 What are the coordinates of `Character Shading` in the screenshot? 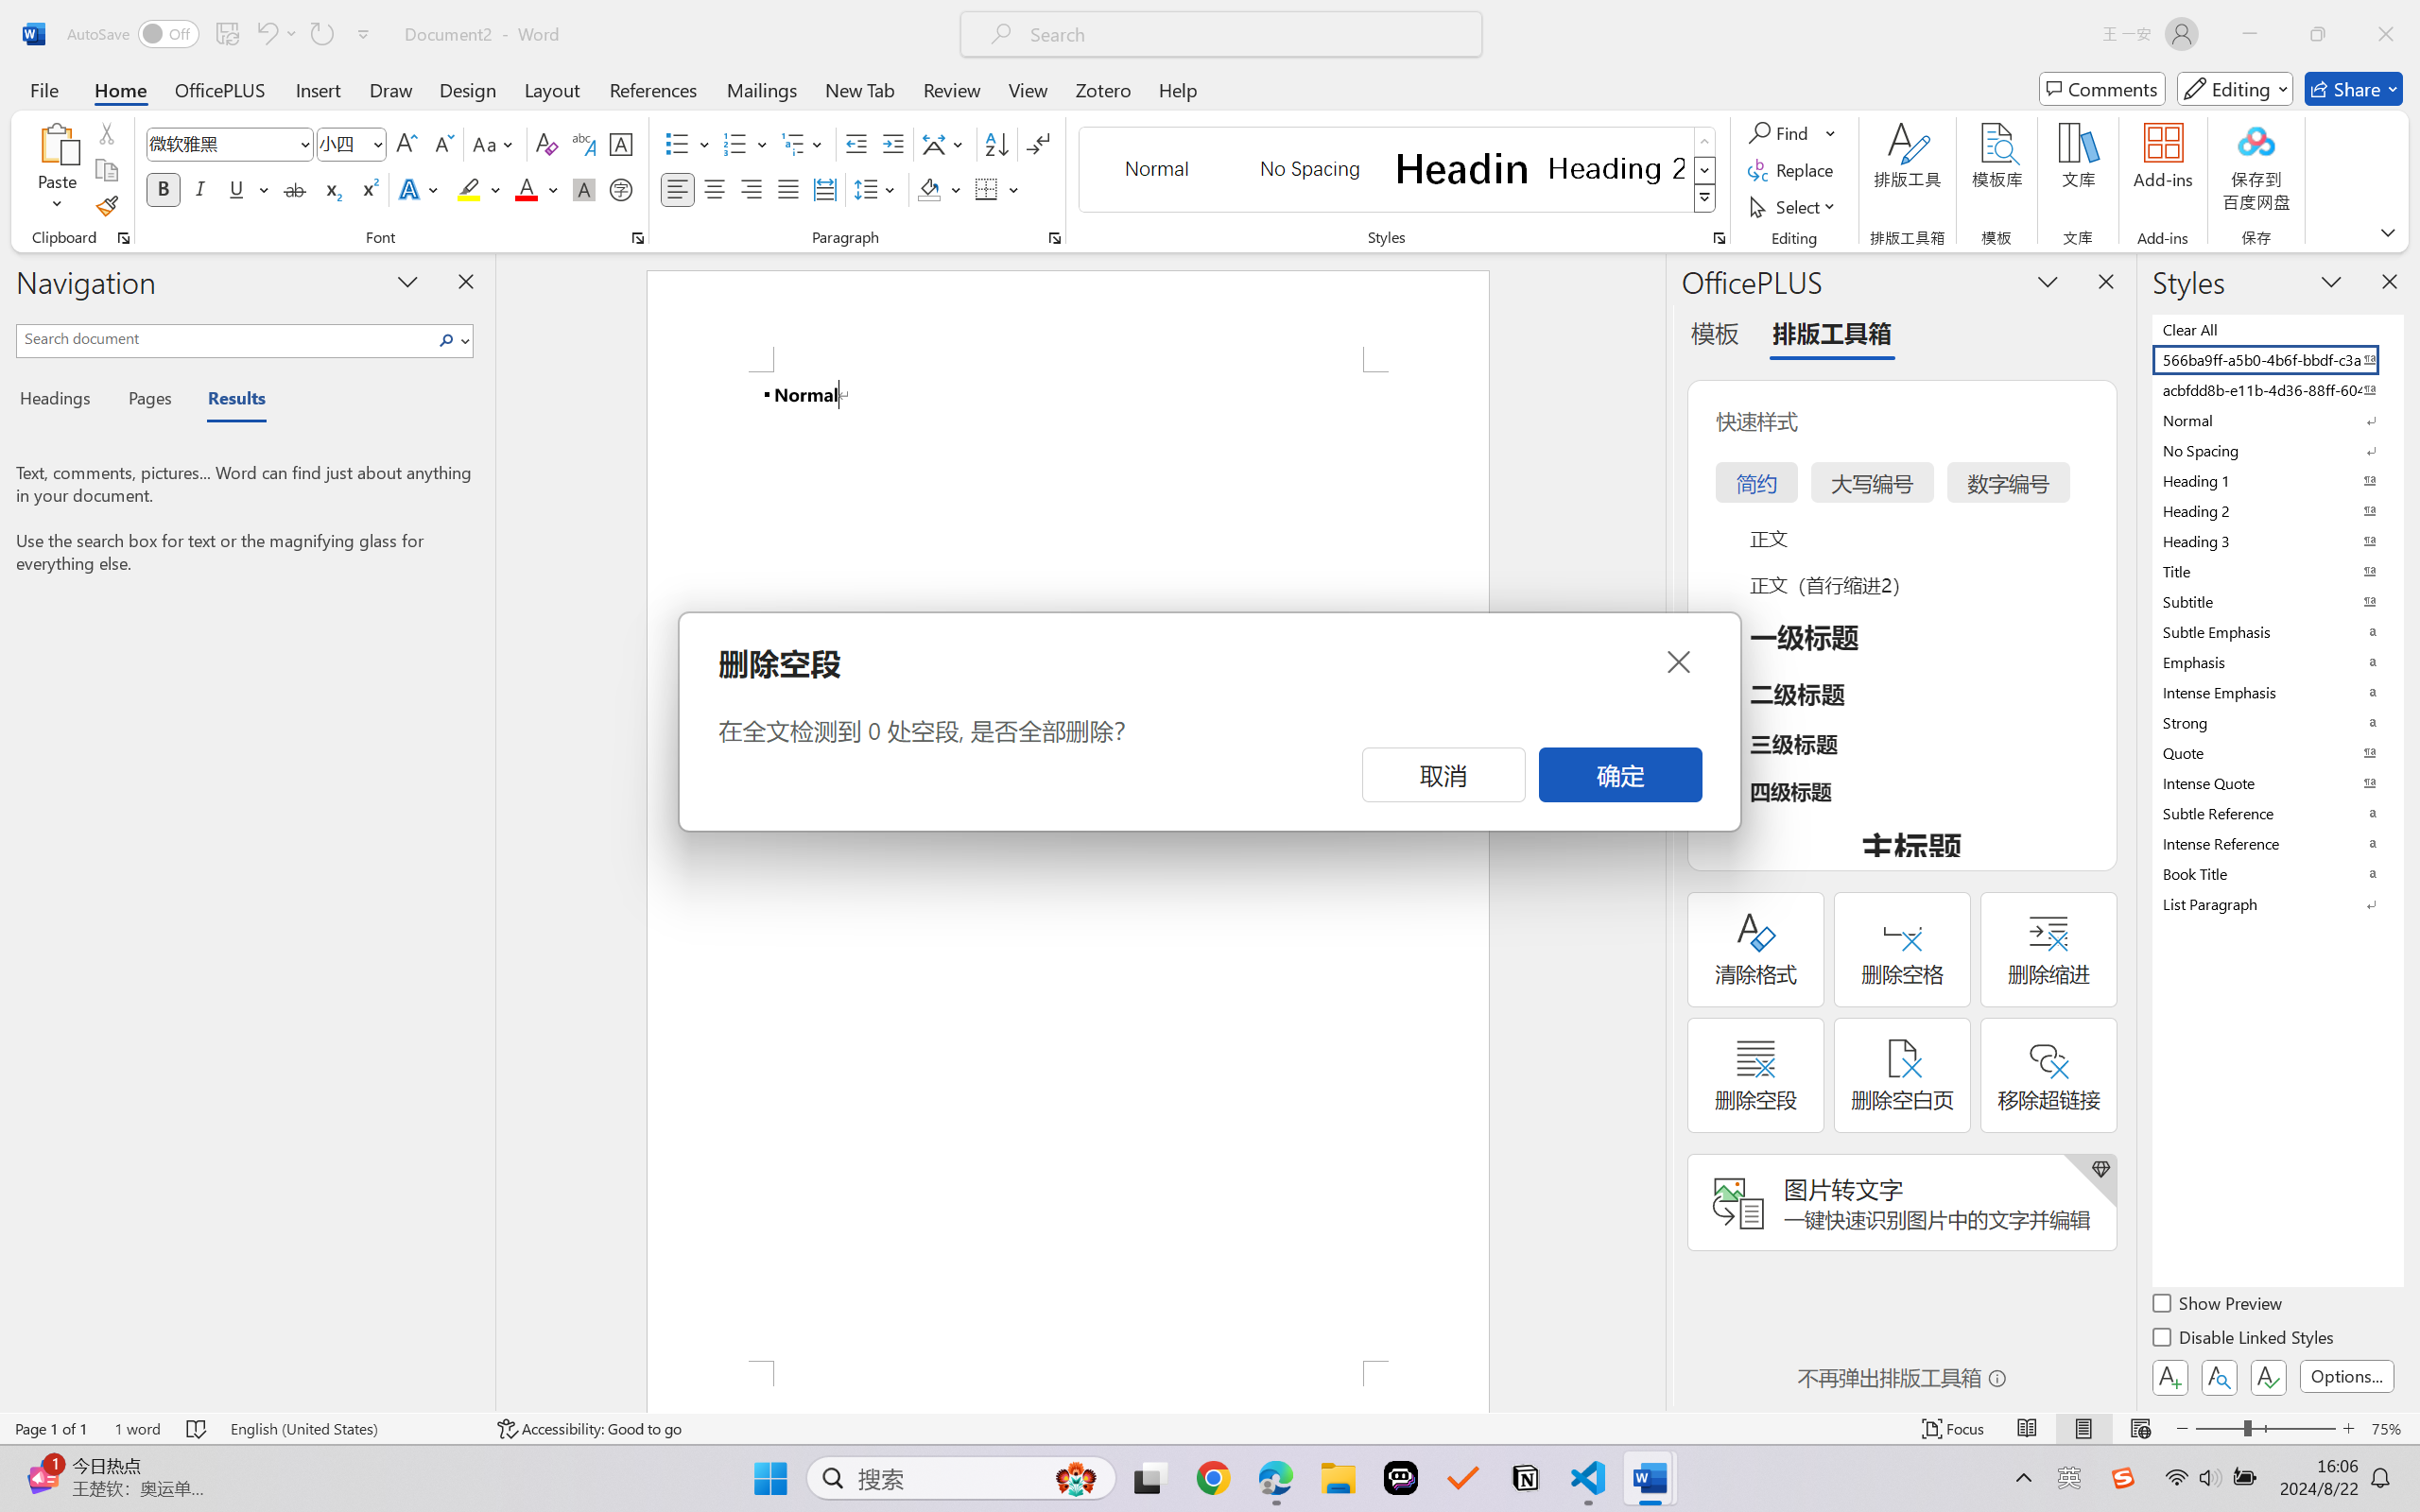 It's located at (582, 189).